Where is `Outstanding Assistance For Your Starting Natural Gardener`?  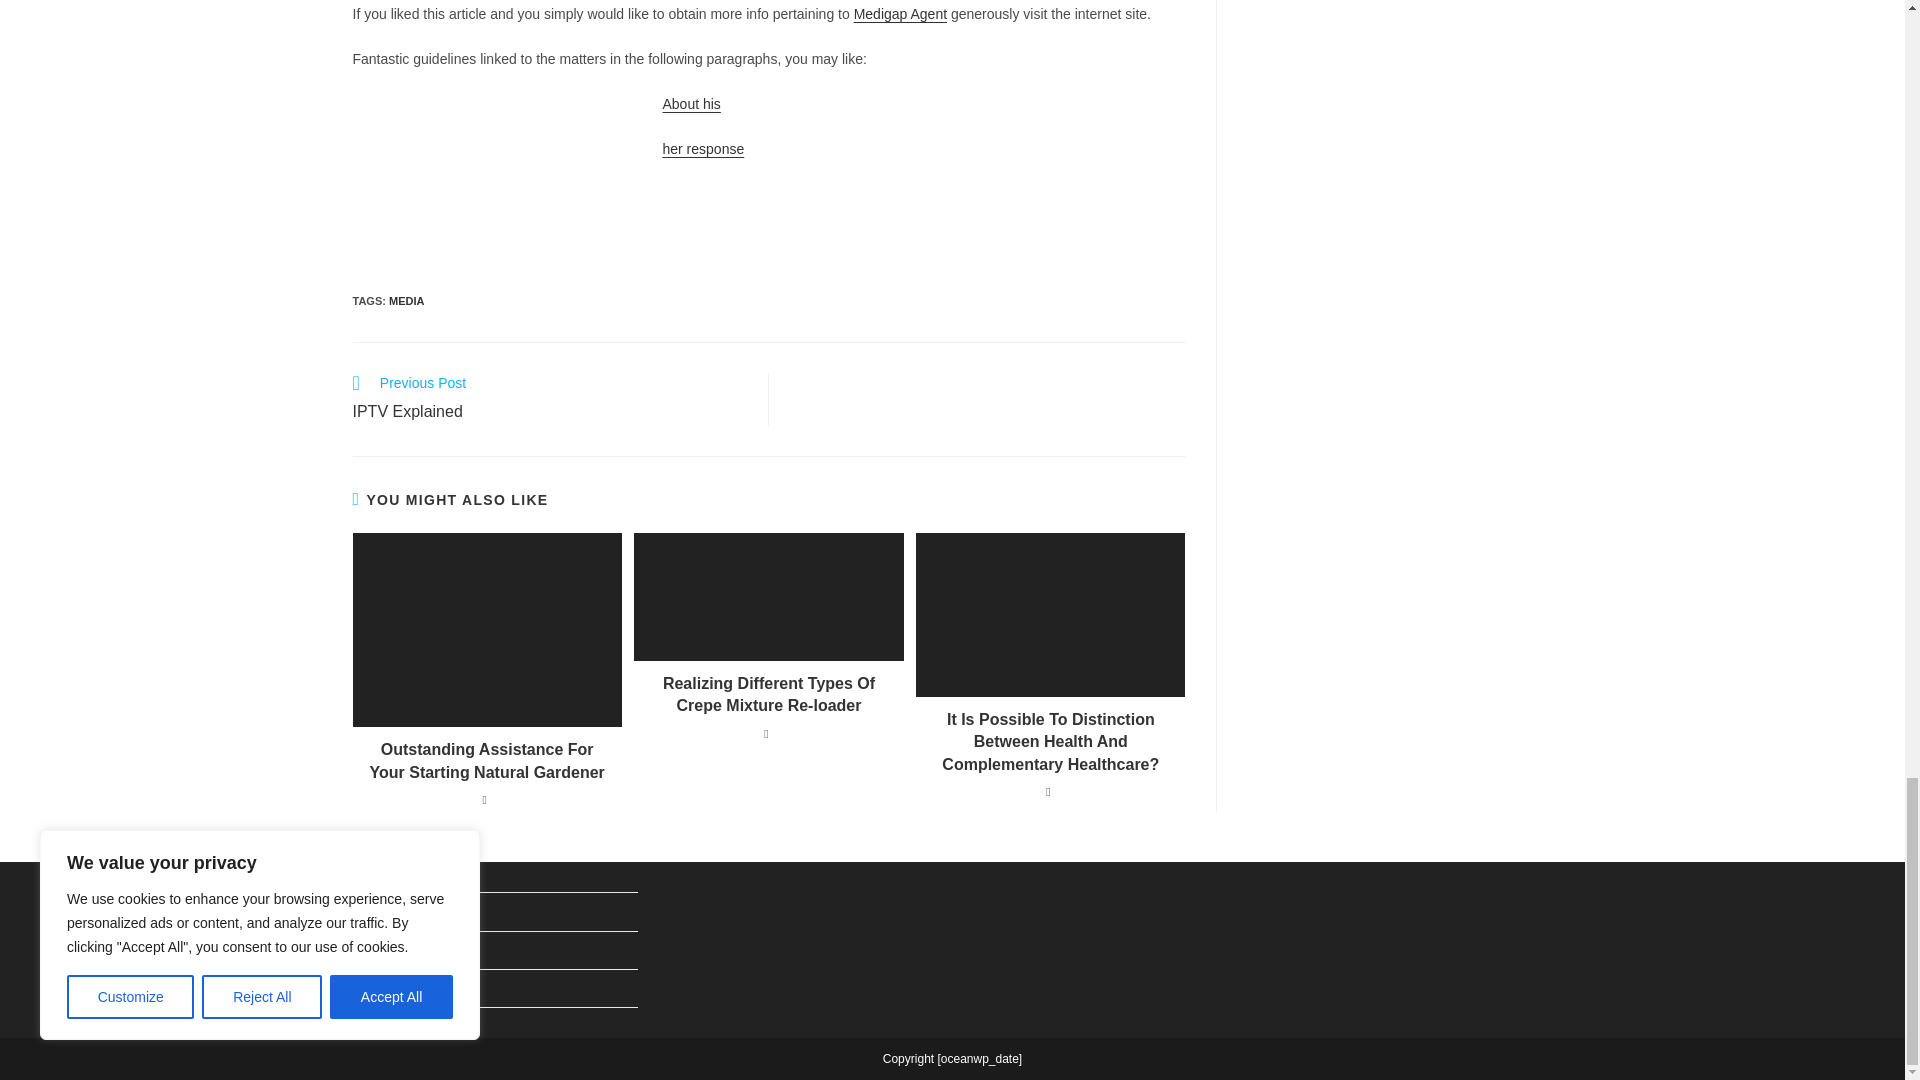 Outstanding Assistance For Your Starting Natural Gardener is located at coordinates (486, 761).